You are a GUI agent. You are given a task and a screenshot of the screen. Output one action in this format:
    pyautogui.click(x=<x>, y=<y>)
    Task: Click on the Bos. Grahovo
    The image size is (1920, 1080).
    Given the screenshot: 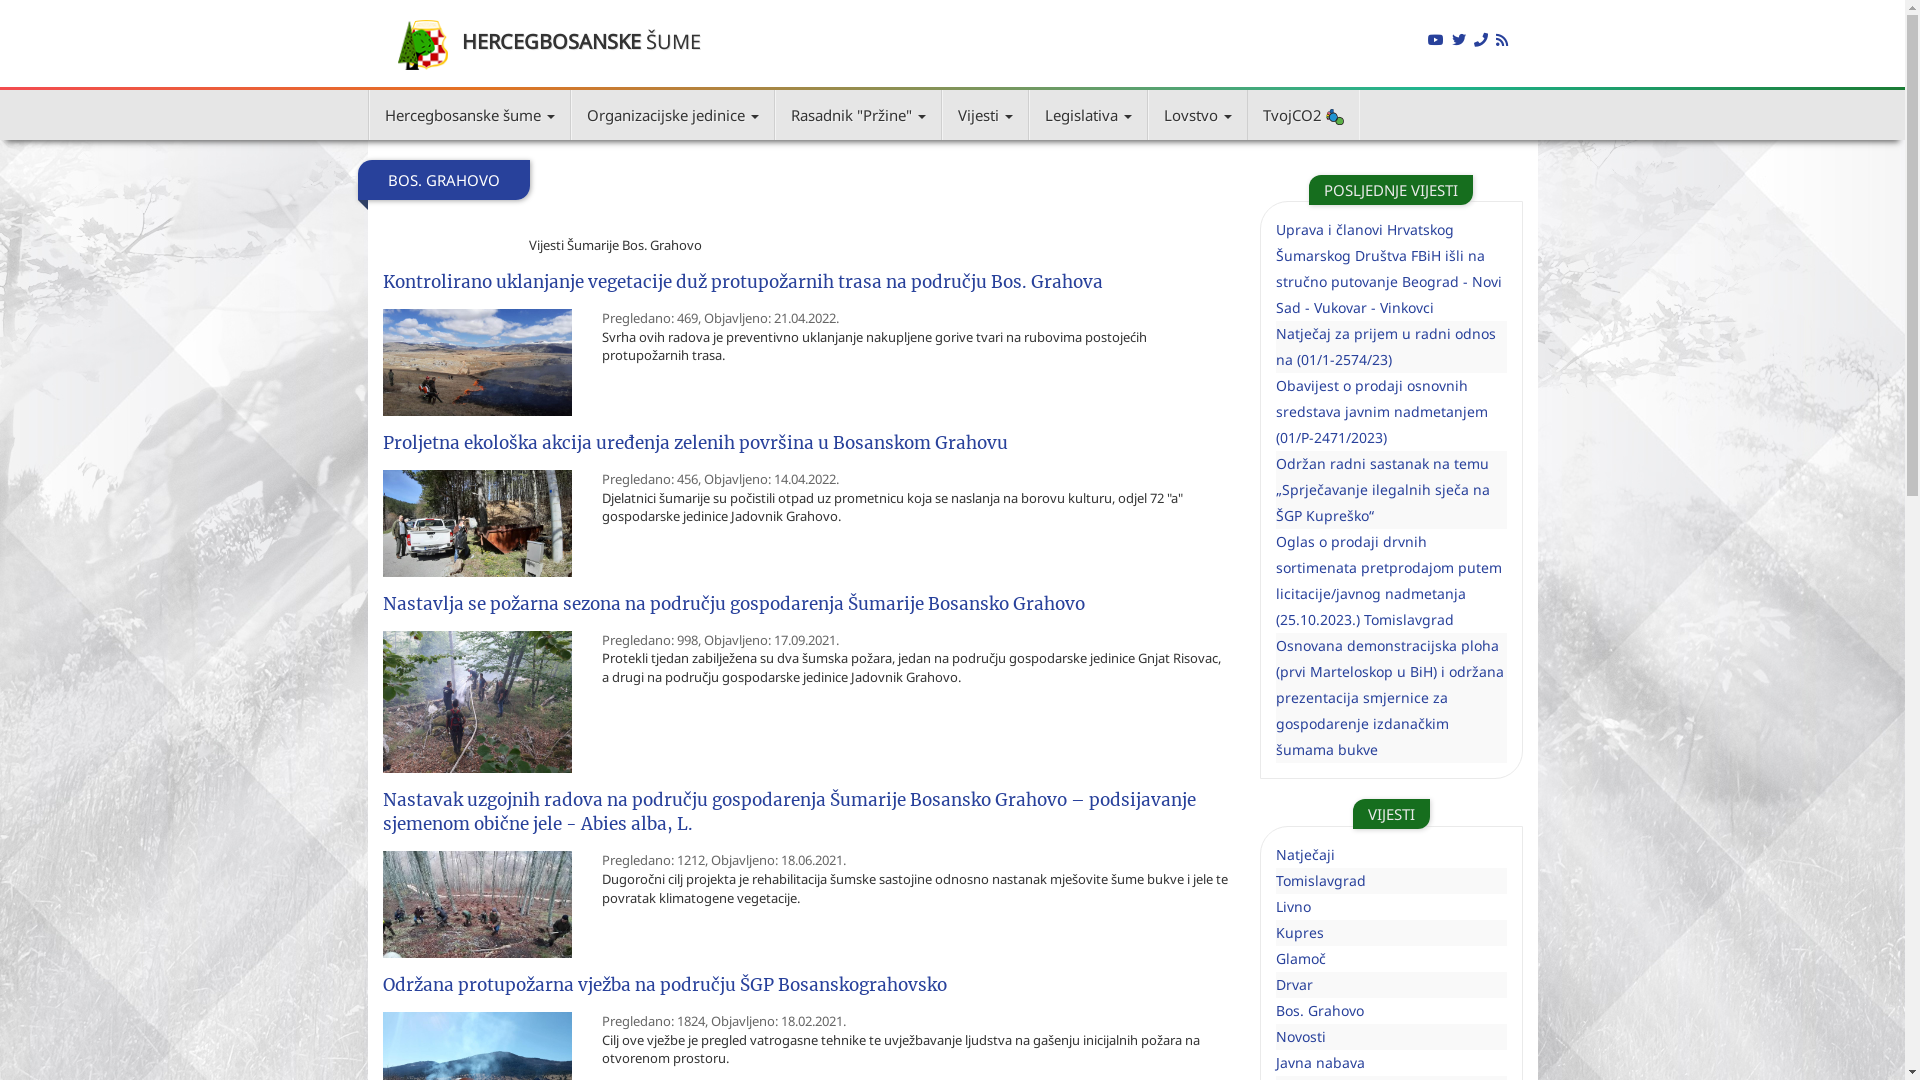 What is the action you would take?
    pyautogui.click(x=1320, y=1010)
    